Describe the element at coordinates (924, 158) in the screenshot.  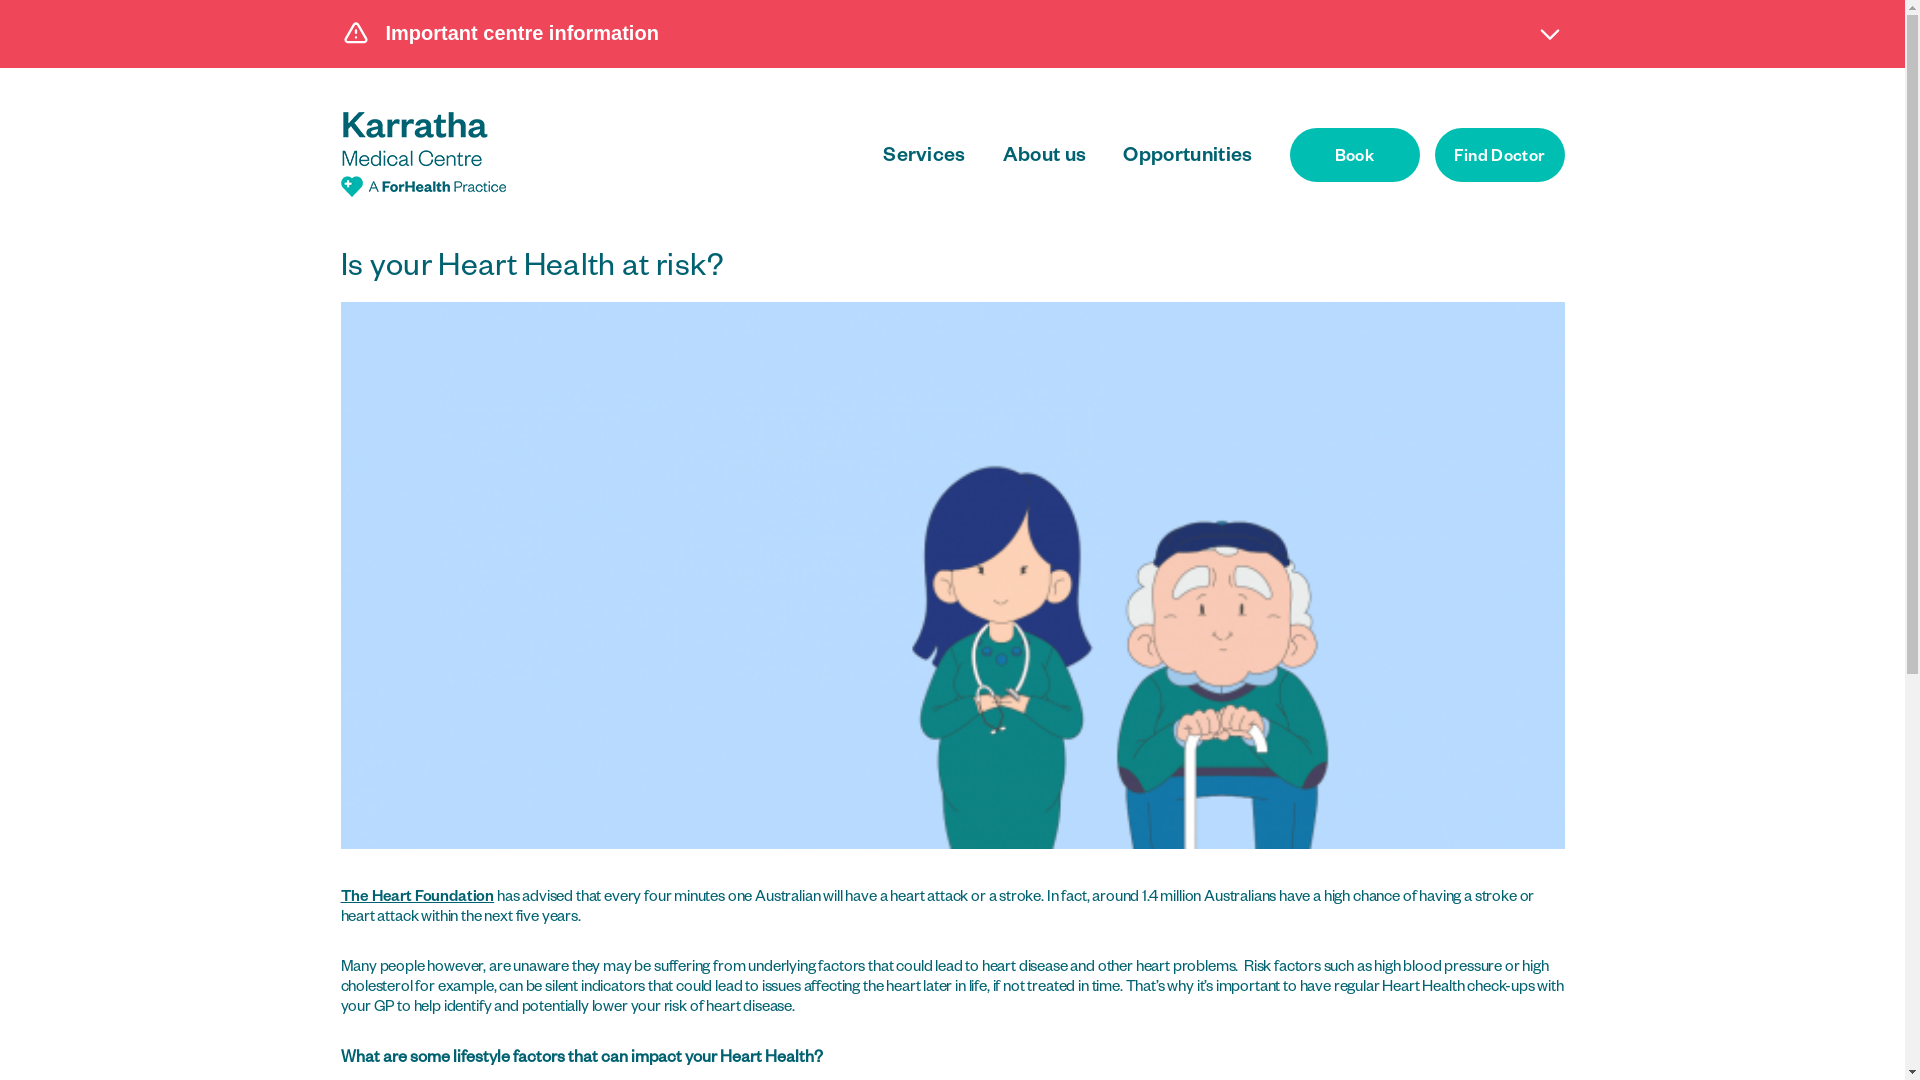
I see `Services` at that location.